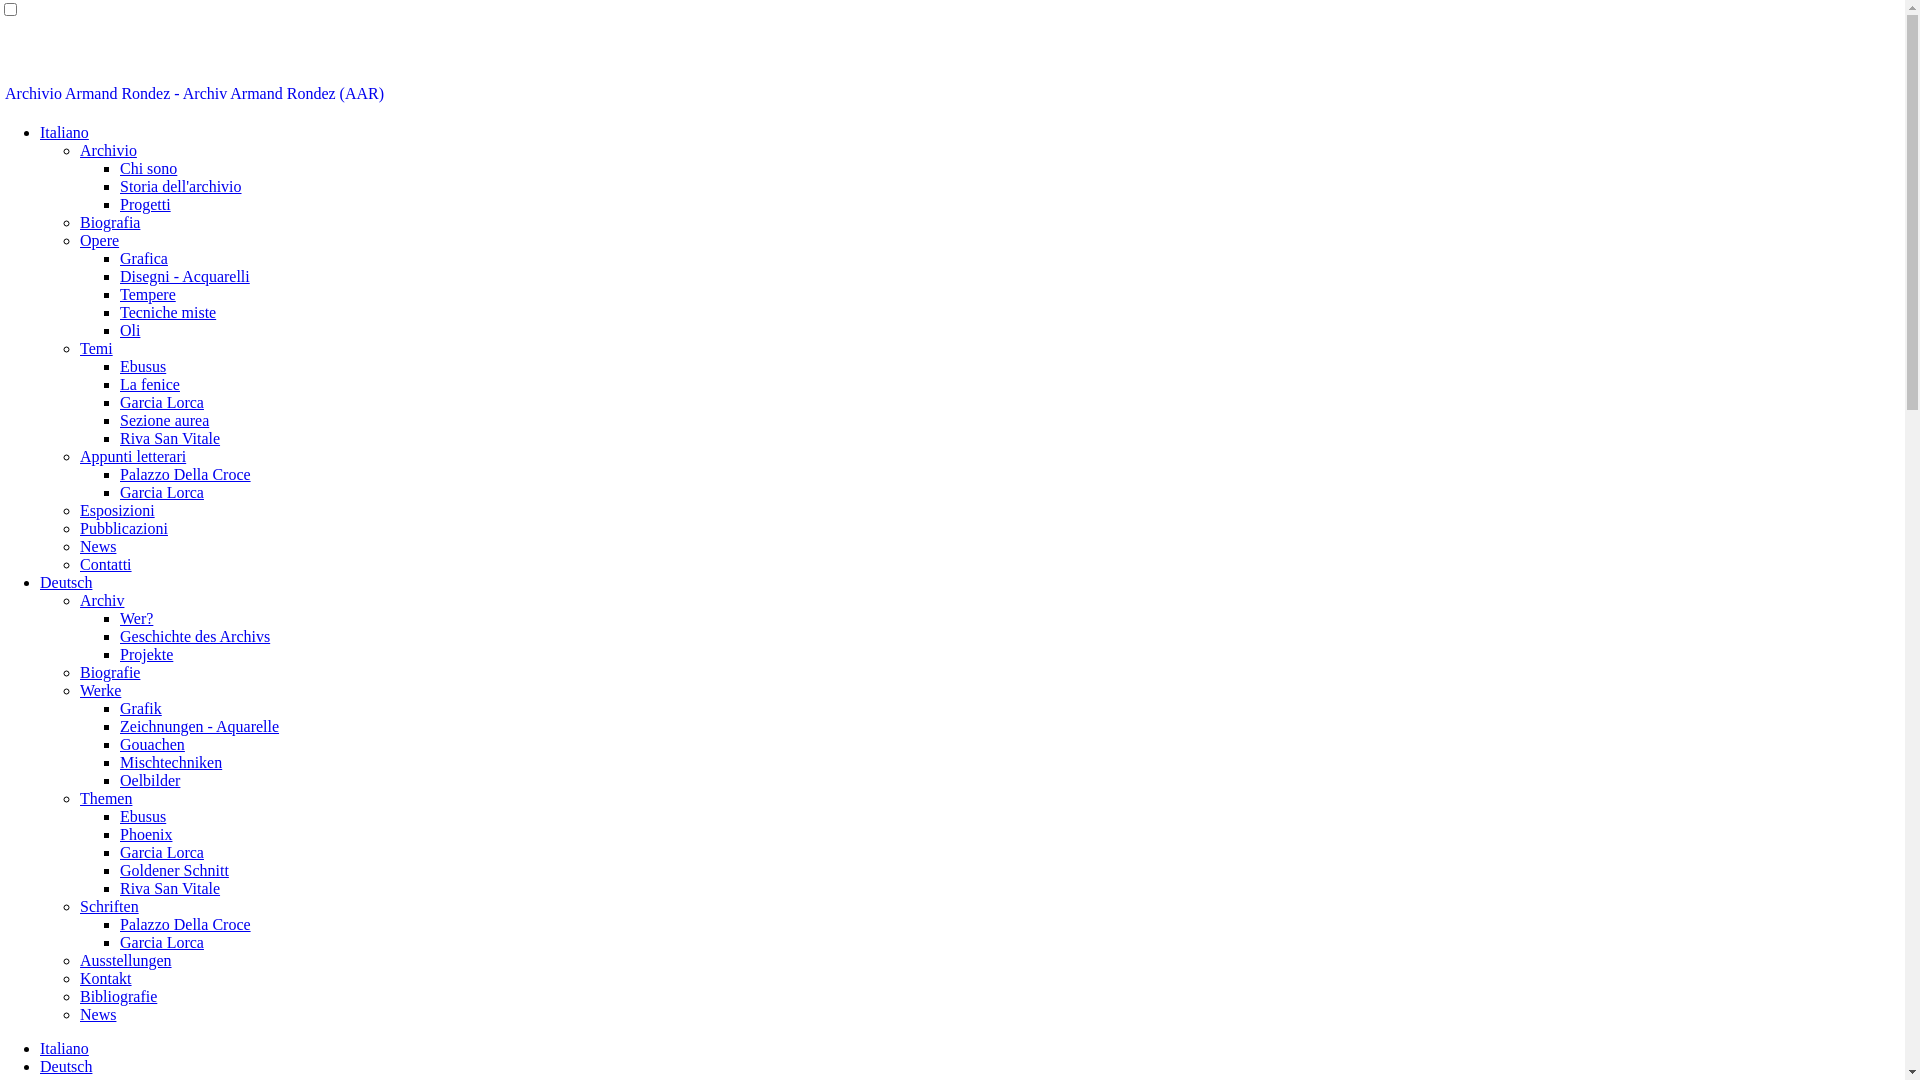  Describe the element at coordinates (98, 1014) in the screenshot. I see `News` at that location.